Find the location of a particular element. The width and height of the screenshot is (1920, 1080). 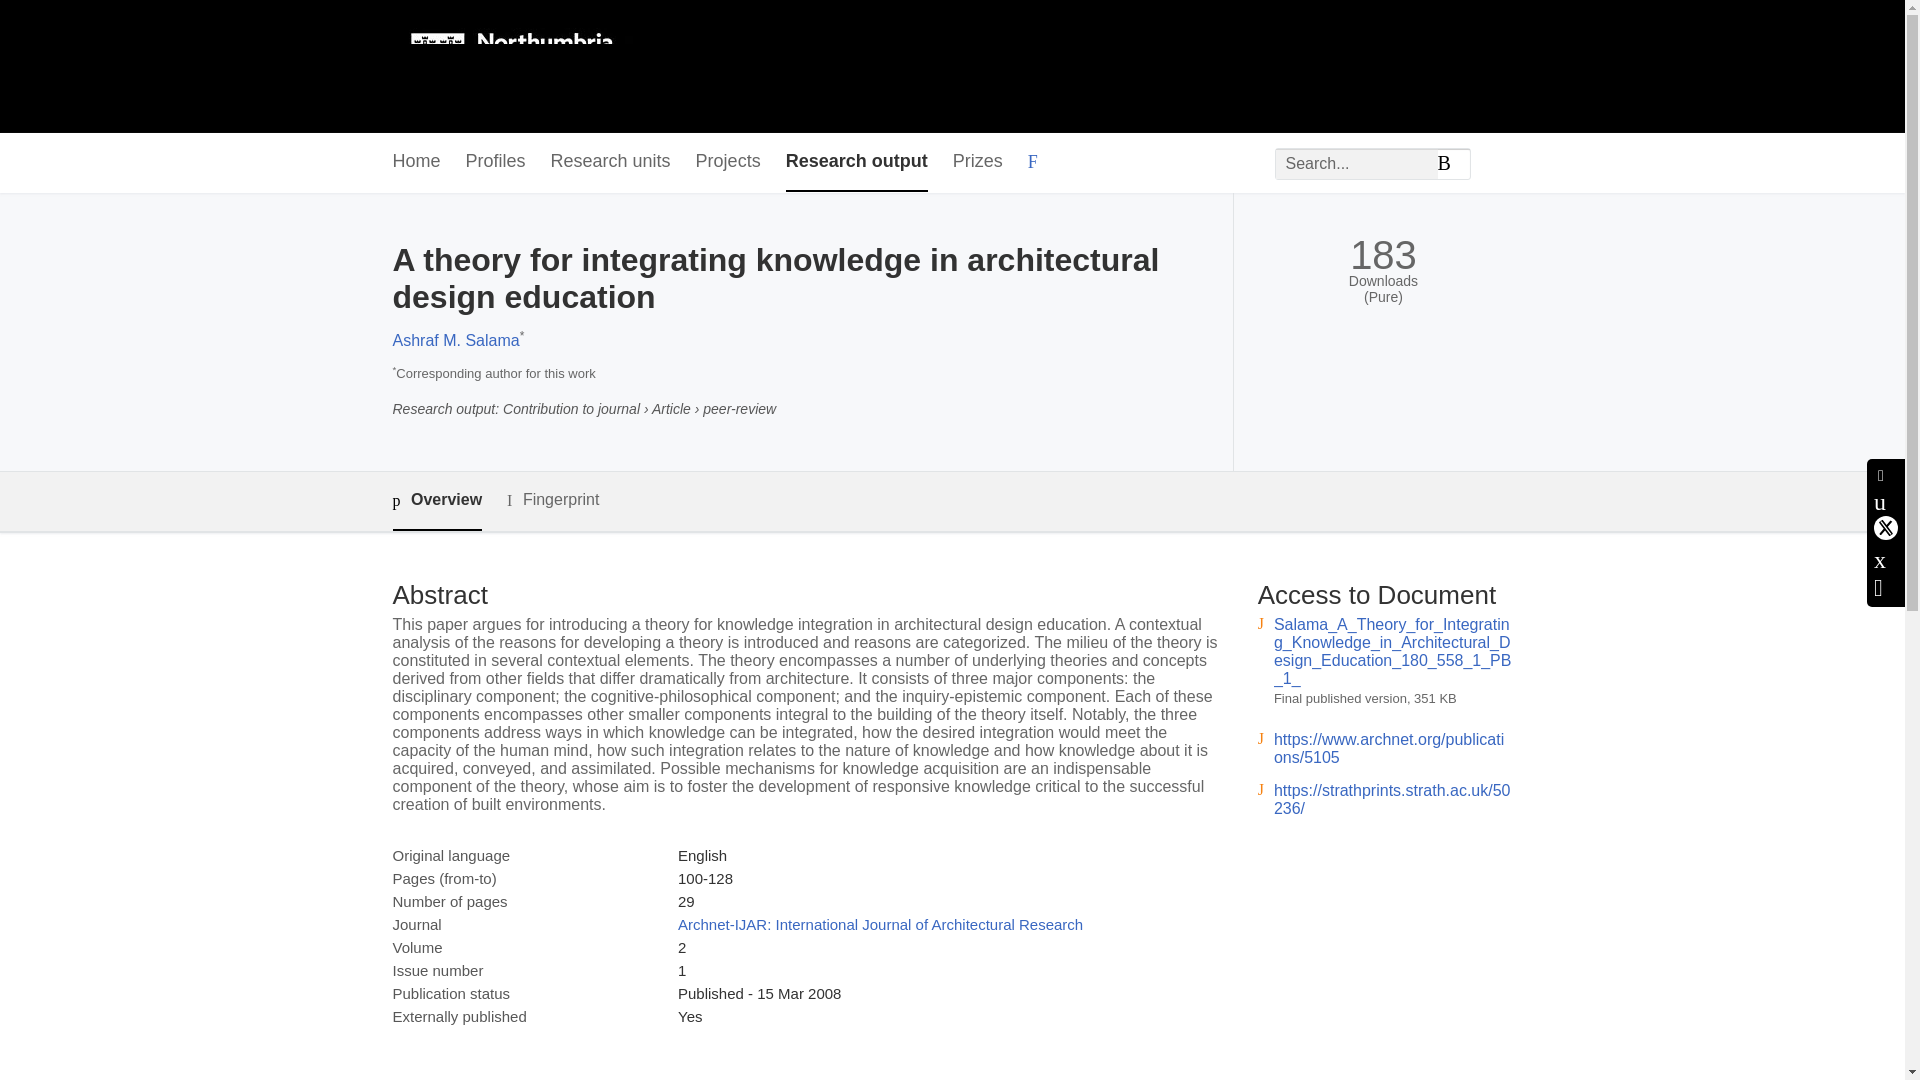

Northumbria University Research Portal Home is located at coordinates (524, 66).